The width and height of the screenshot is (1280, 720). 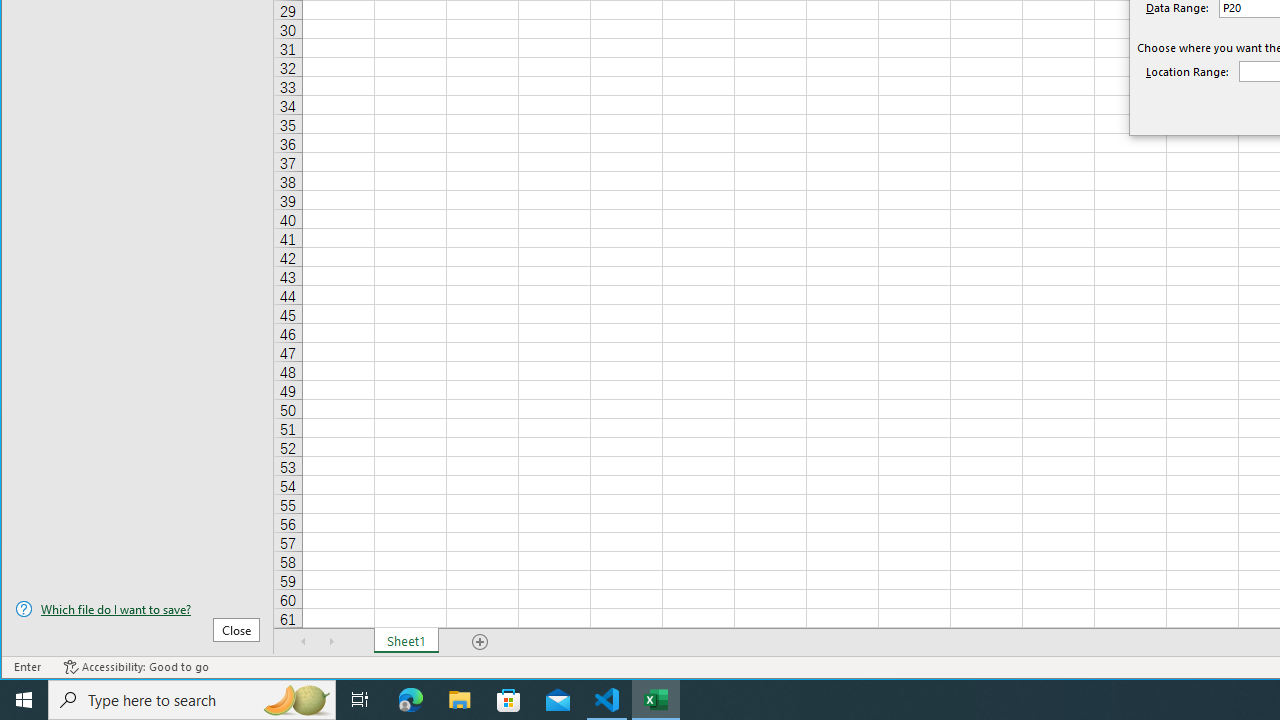 I want to click on Scroll Right, so click(x=331, y=641).